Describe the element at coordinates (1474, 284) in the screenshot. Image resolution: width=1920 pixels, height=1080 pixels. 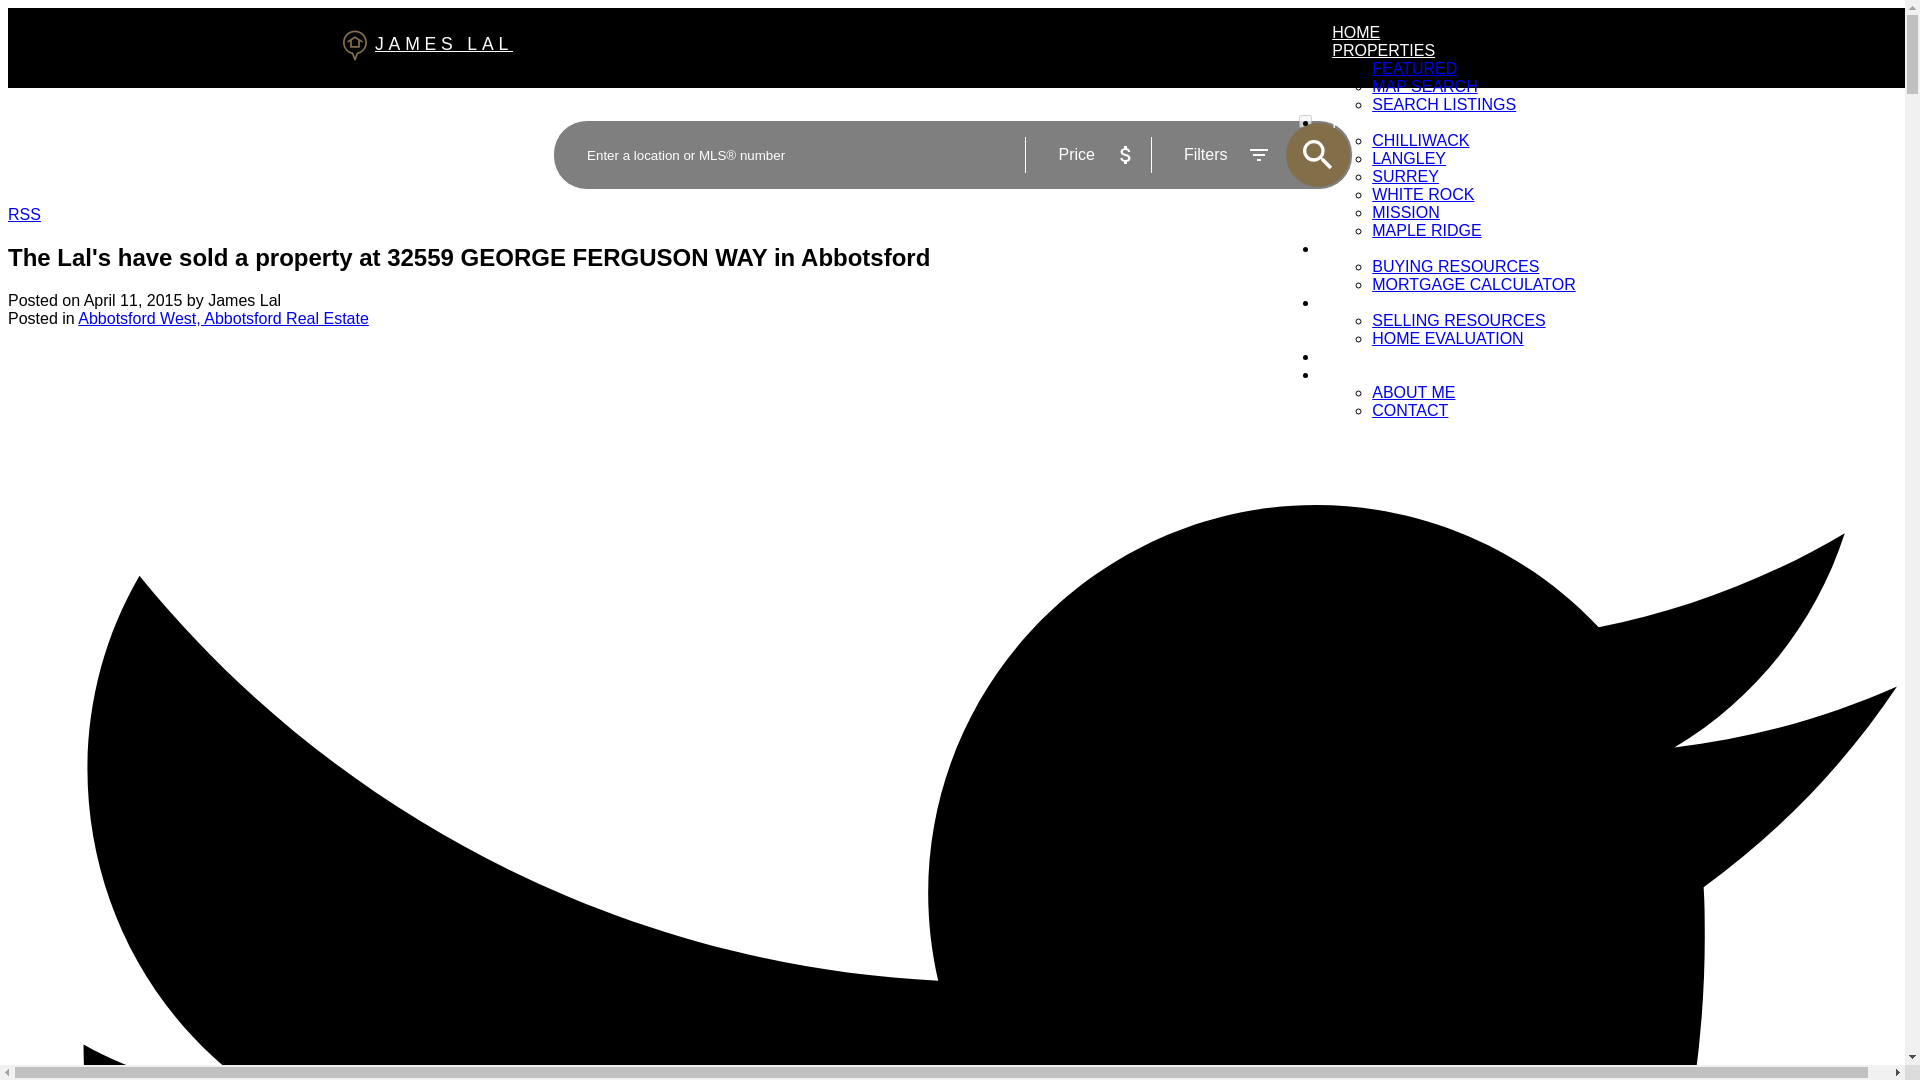
I see `MORTGAGE CALCULATOR` at that location.